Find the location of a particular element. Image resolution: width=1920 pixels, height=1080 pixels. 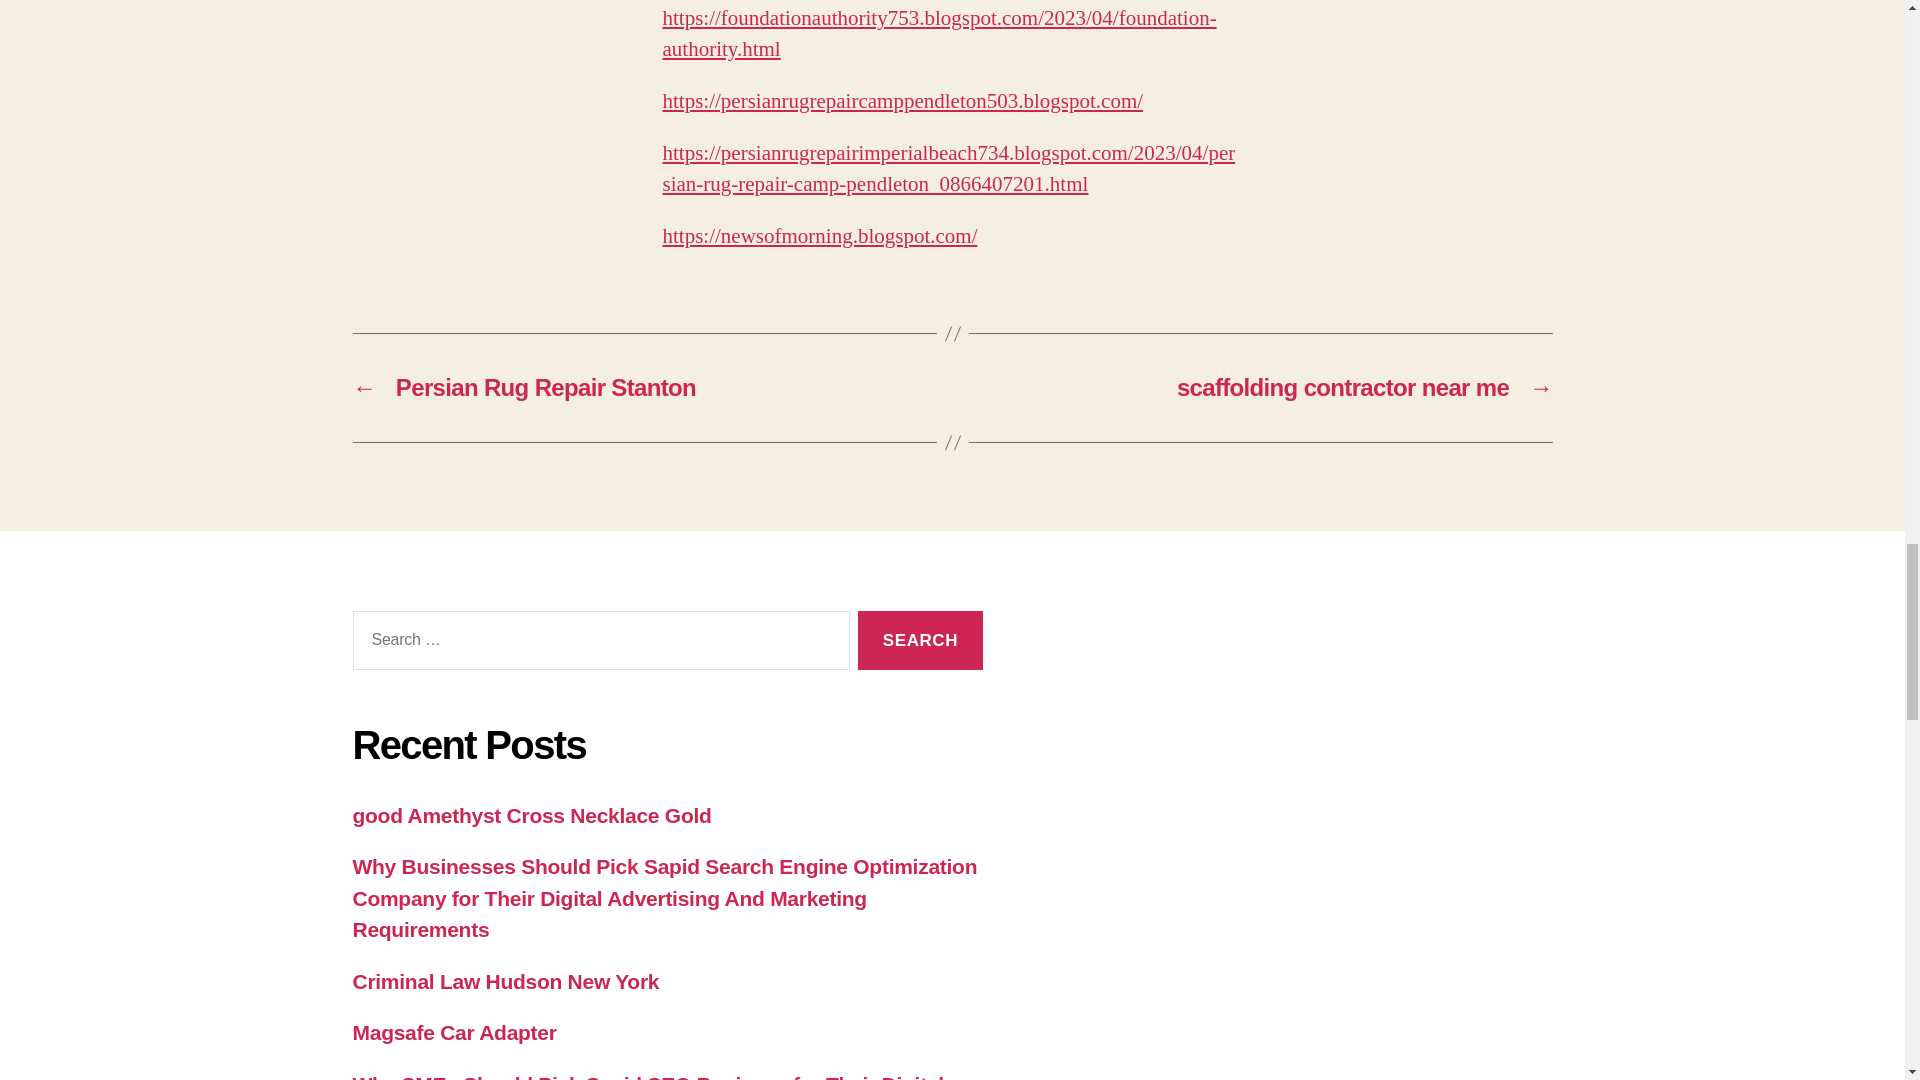

good Amethyst Cross Necklace Gold is located at coordinates (530, 815).